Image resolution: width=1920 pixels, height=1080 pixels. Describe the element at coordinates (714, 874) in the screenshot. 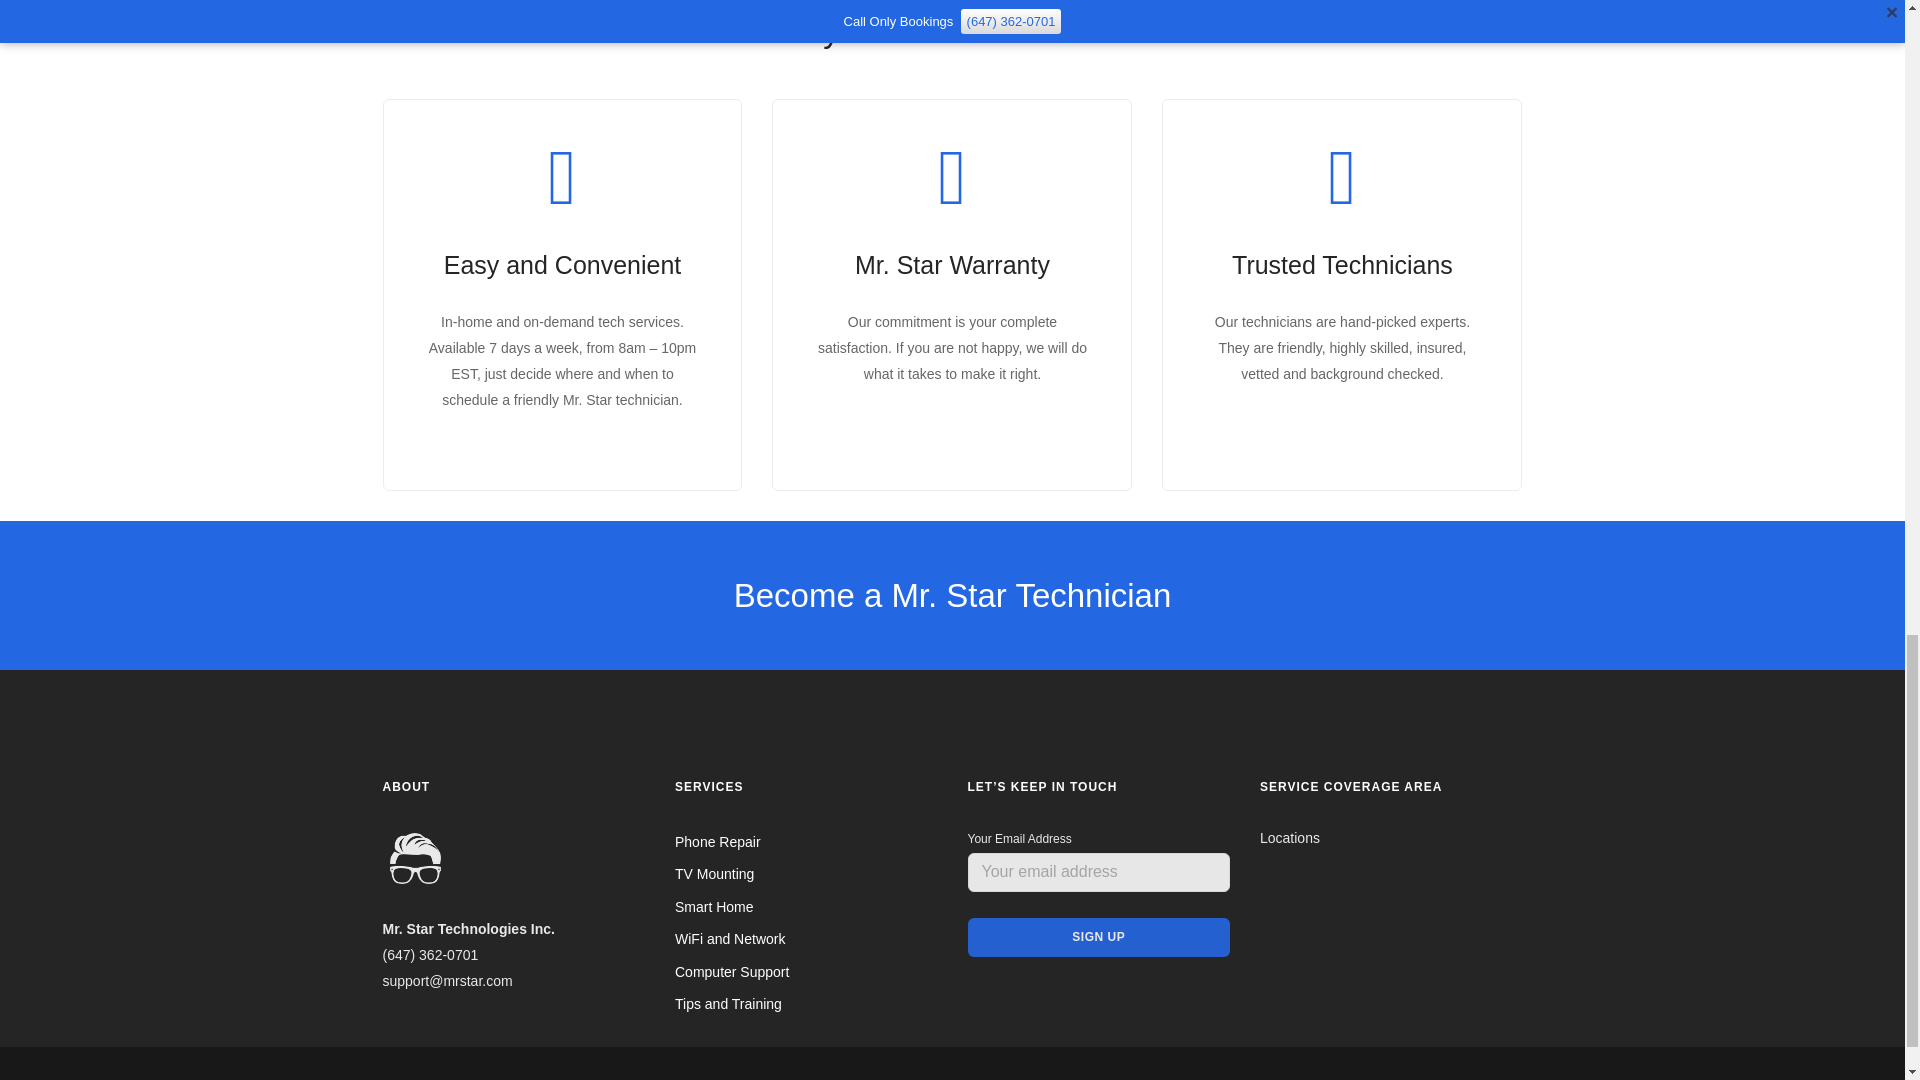

I see `TV Mounting` at that location.